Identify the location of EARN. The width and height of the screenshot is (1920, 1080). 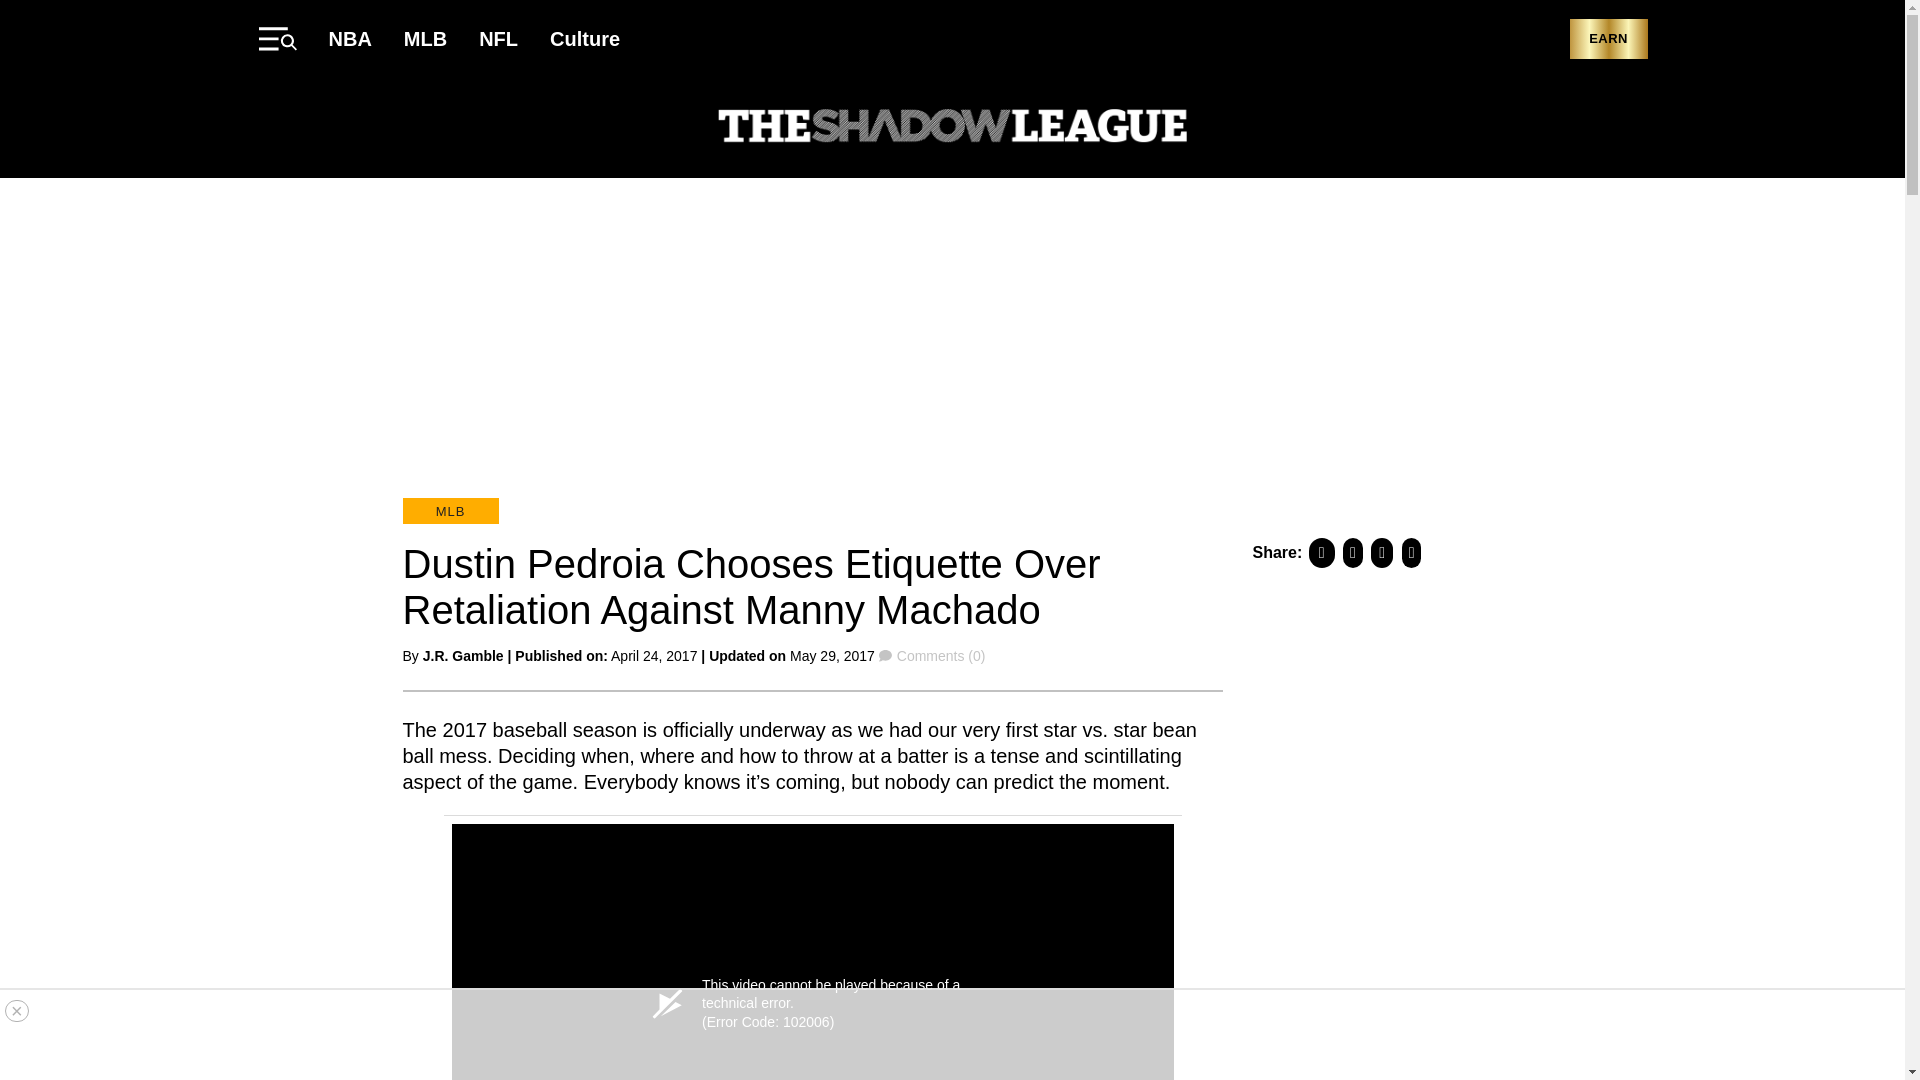
(1608, 40).